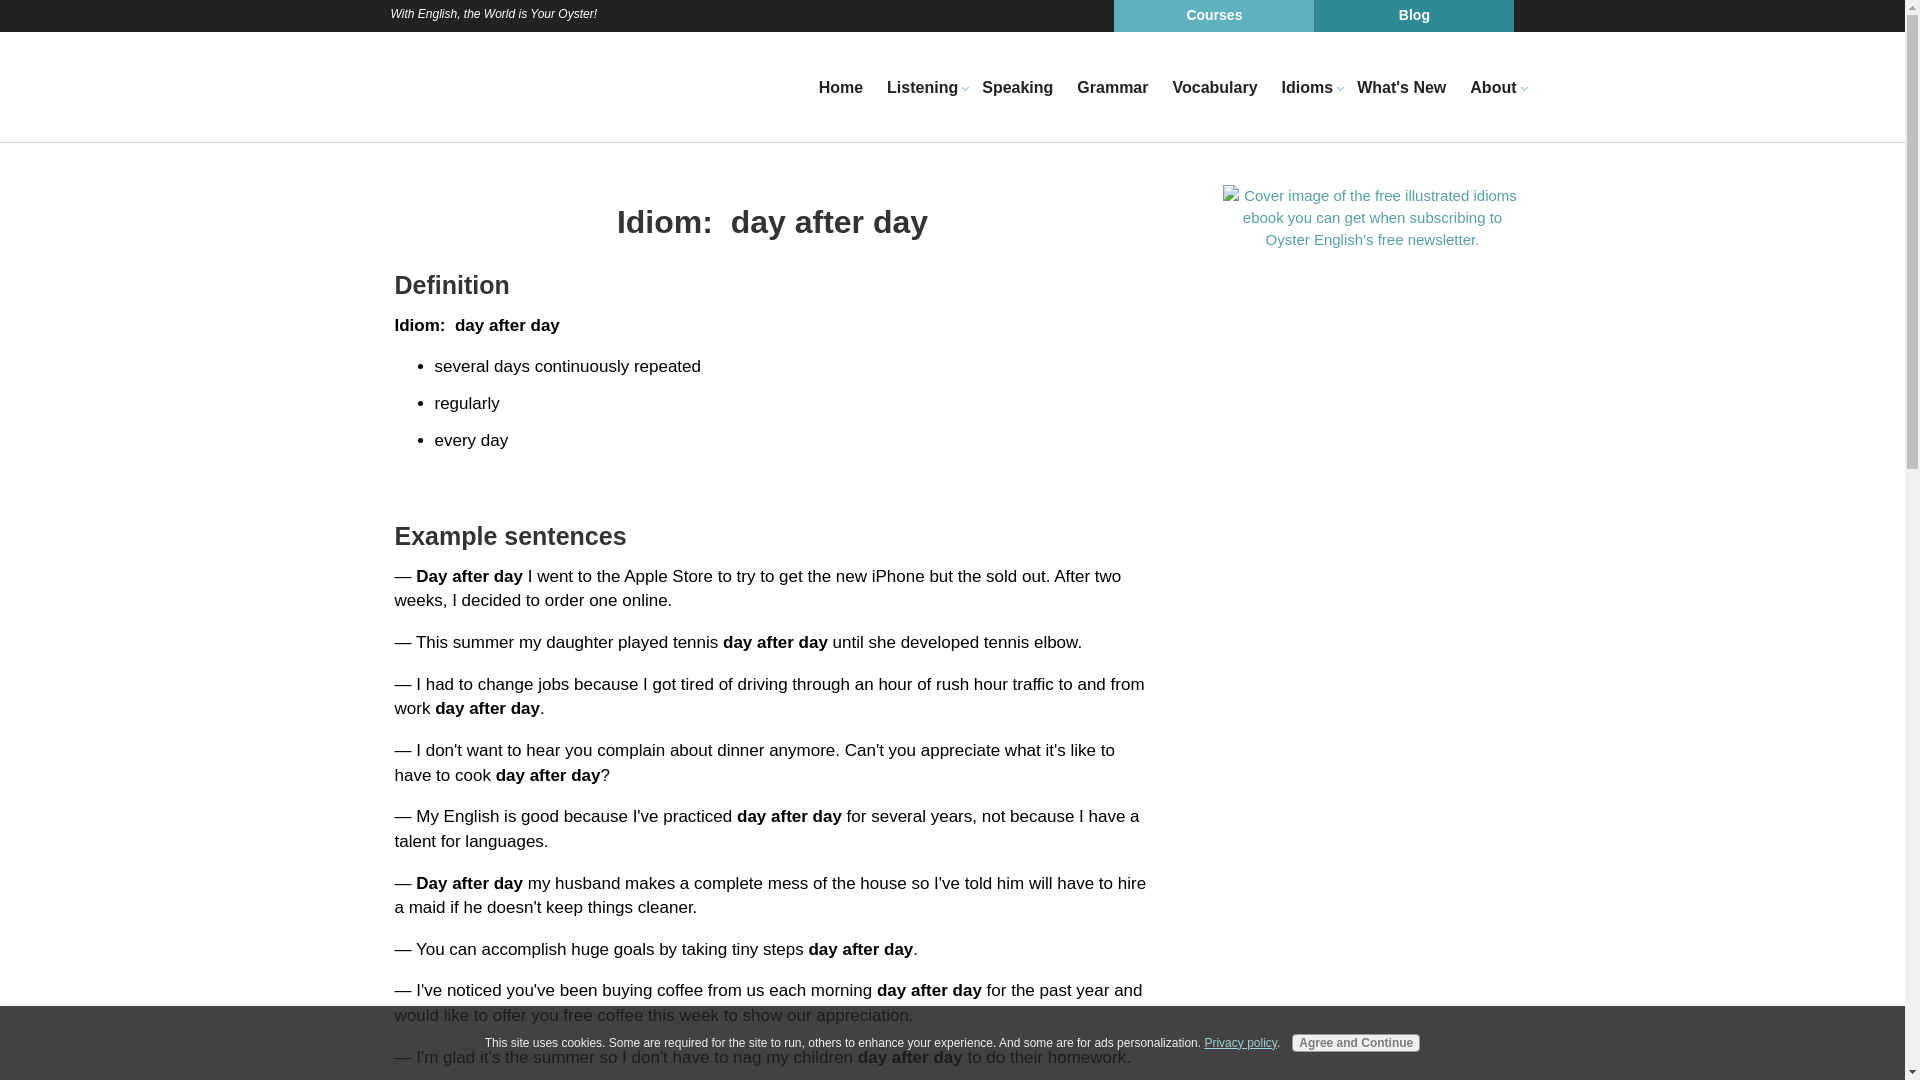 The height and width of the screenshot is (1080, 1920). What do you see at coordinates (1372, 216) in the screenshot?
I see `Subscribe to our newsletter` at bounding box center [1372, 216].